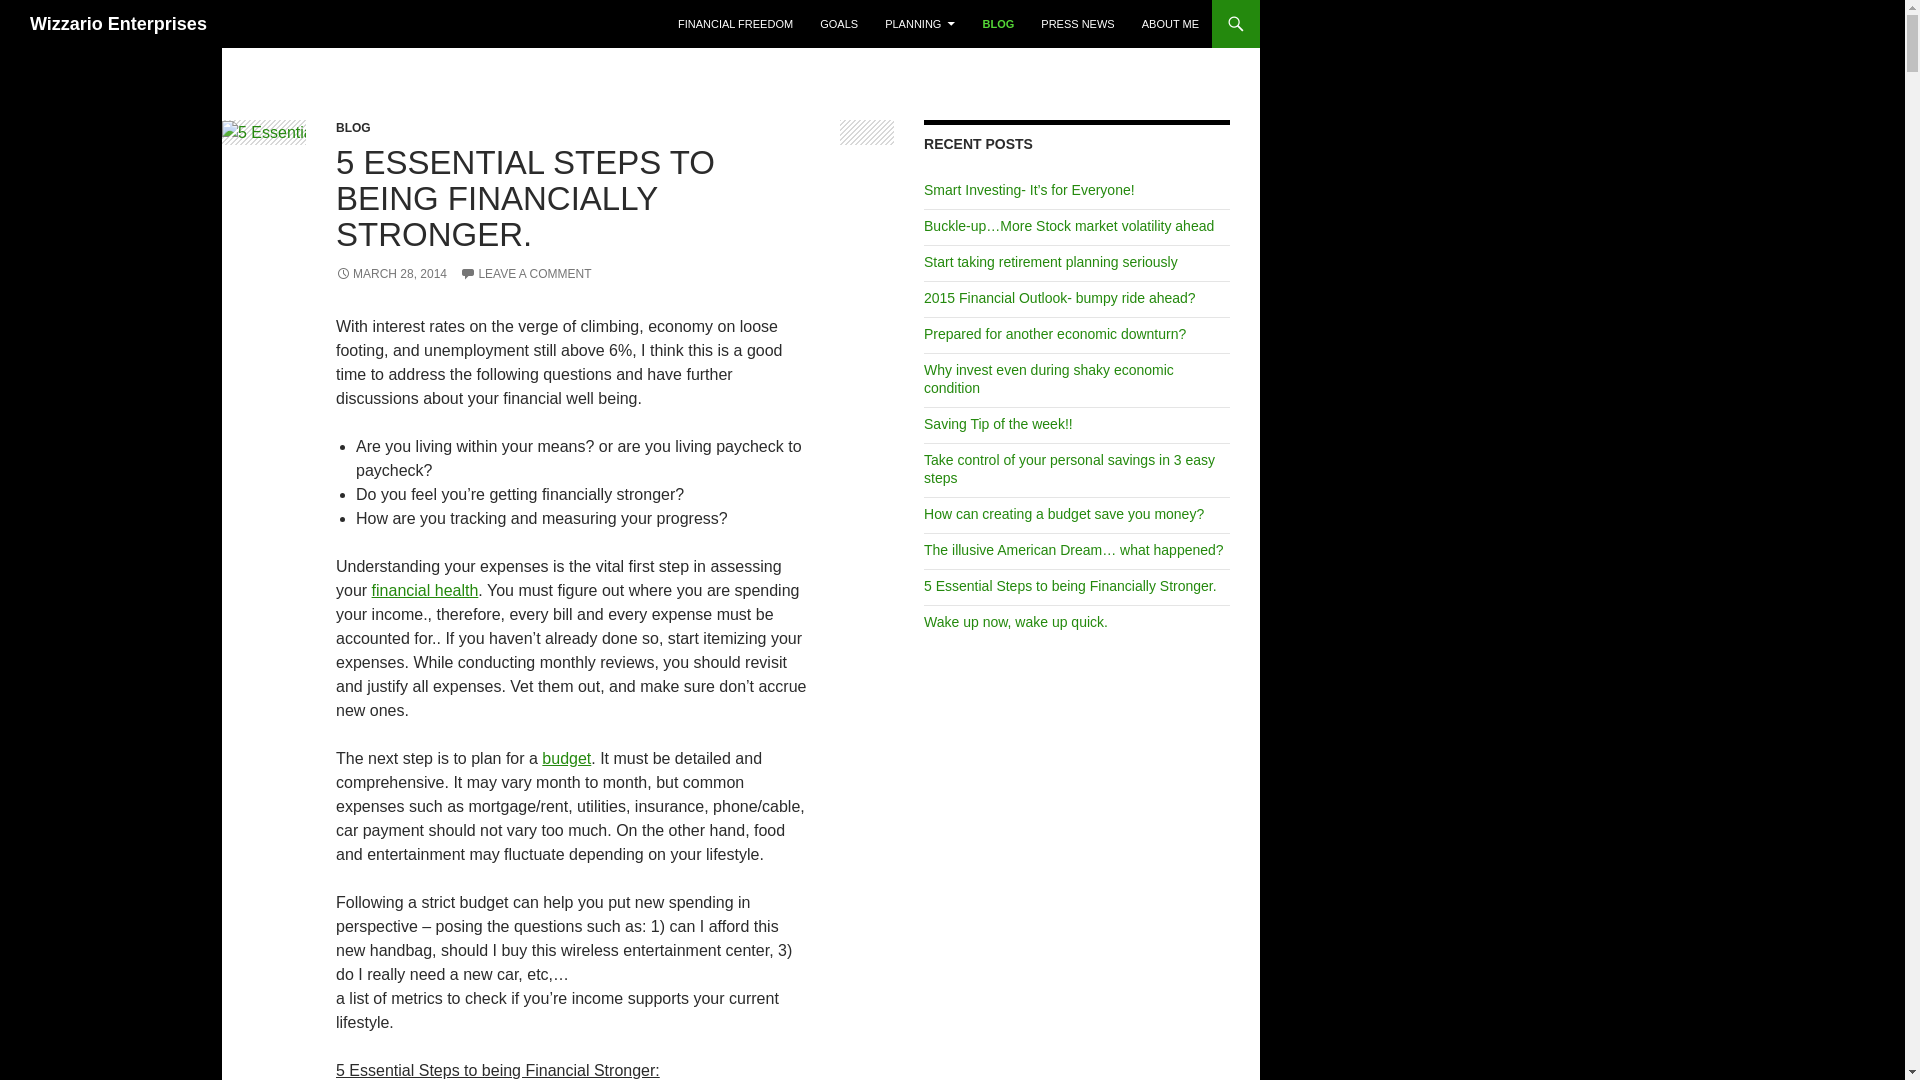 This screenshot has width=1920, height=1080. What do you see at coordinates (566, 758) in the screenshot?
I see `budget` at bounding box center [566, 758].